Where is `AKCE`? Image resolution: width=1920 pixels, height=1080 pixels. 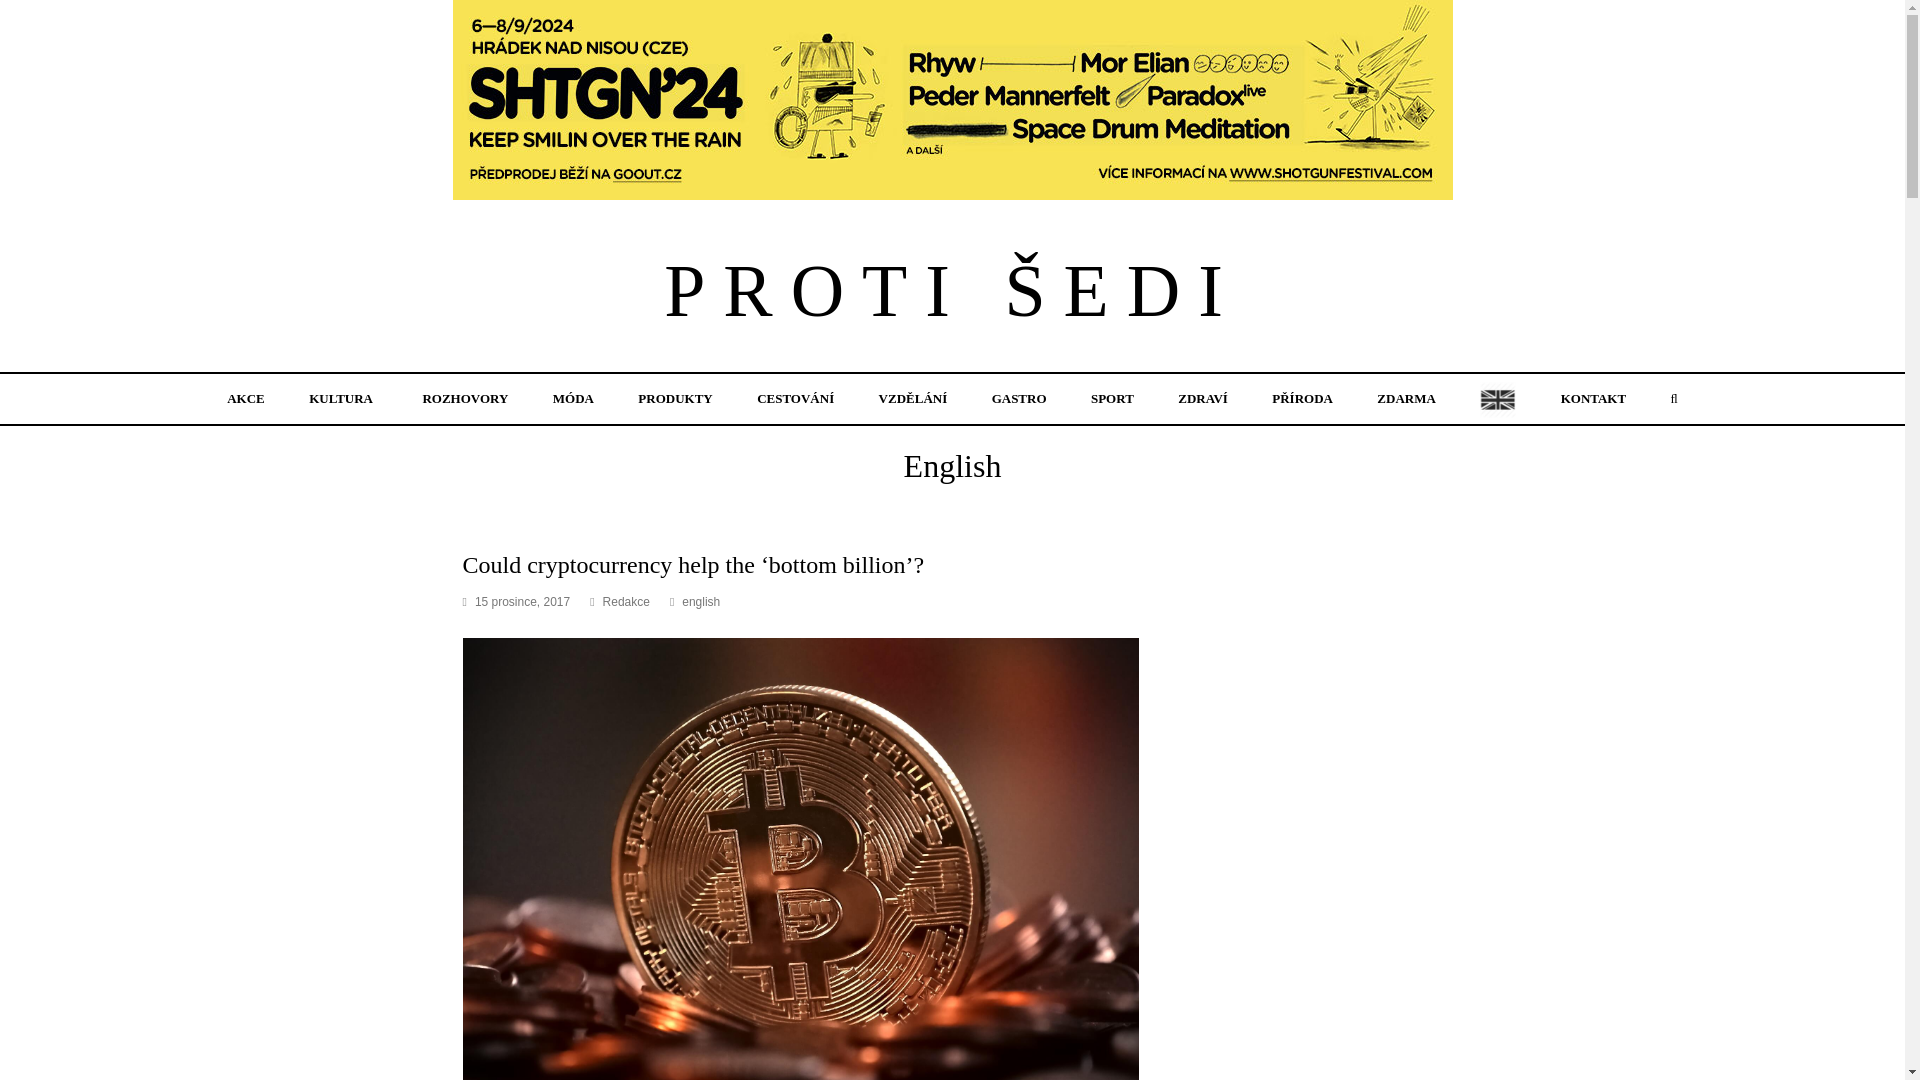 AKCE is located at coordinates (246, 398).